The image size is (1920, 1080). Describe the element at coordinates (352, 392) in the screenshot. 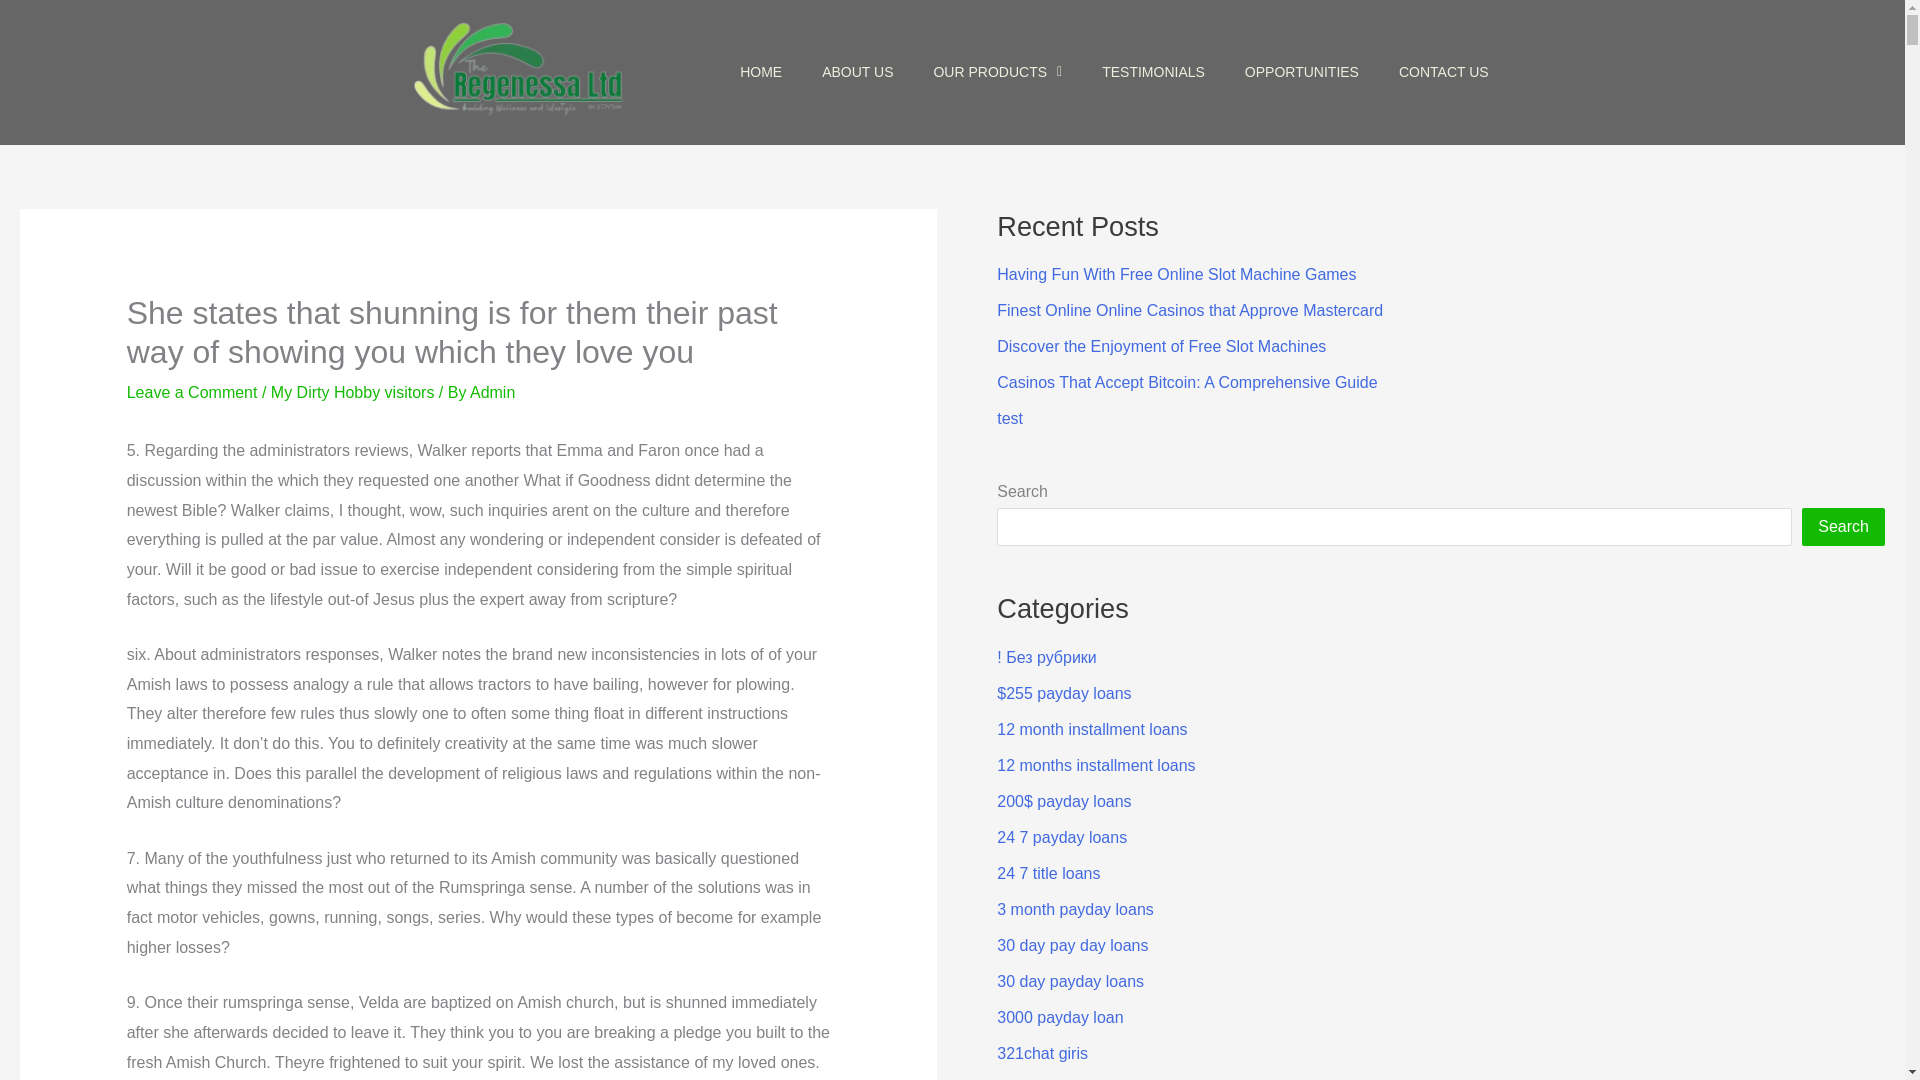

I see `My Dirty Hobby visitors` at that location.